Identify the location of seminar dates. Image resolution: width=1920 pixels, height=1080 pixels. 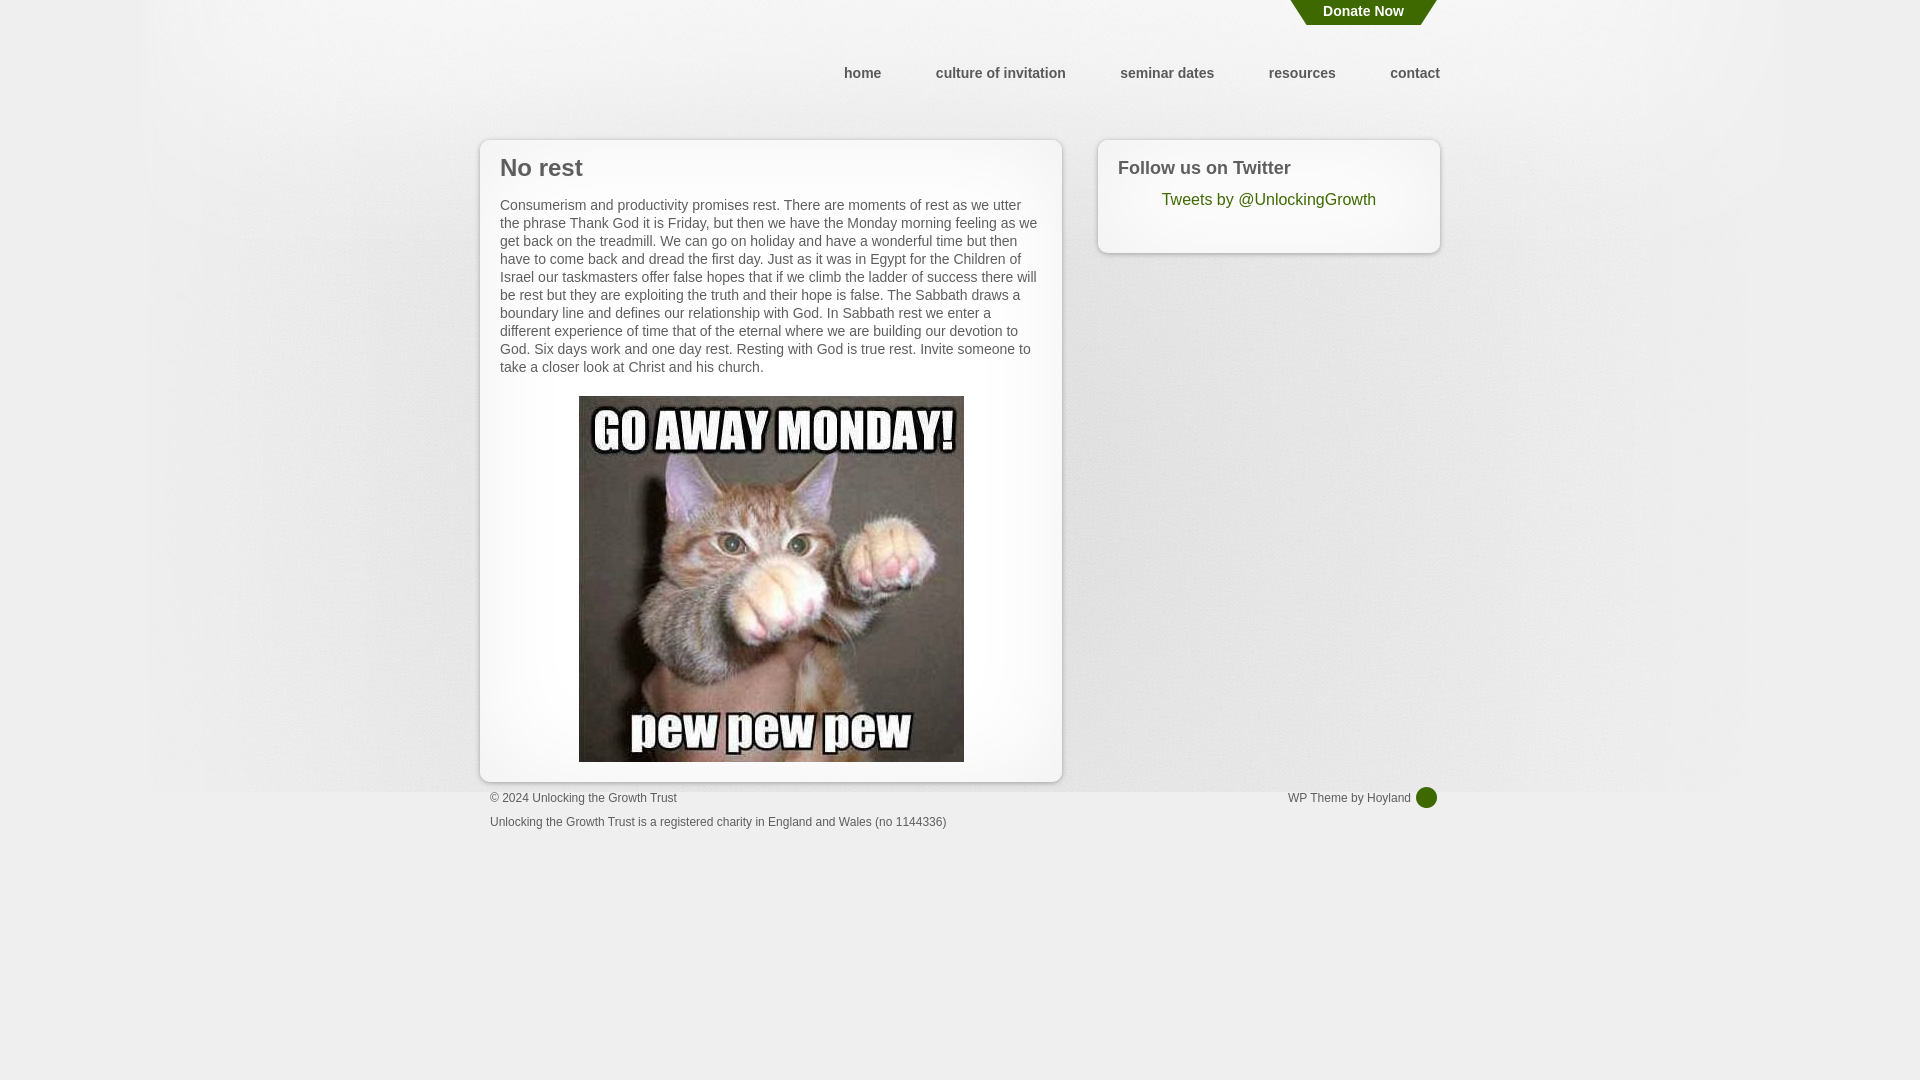
(1166, 72).